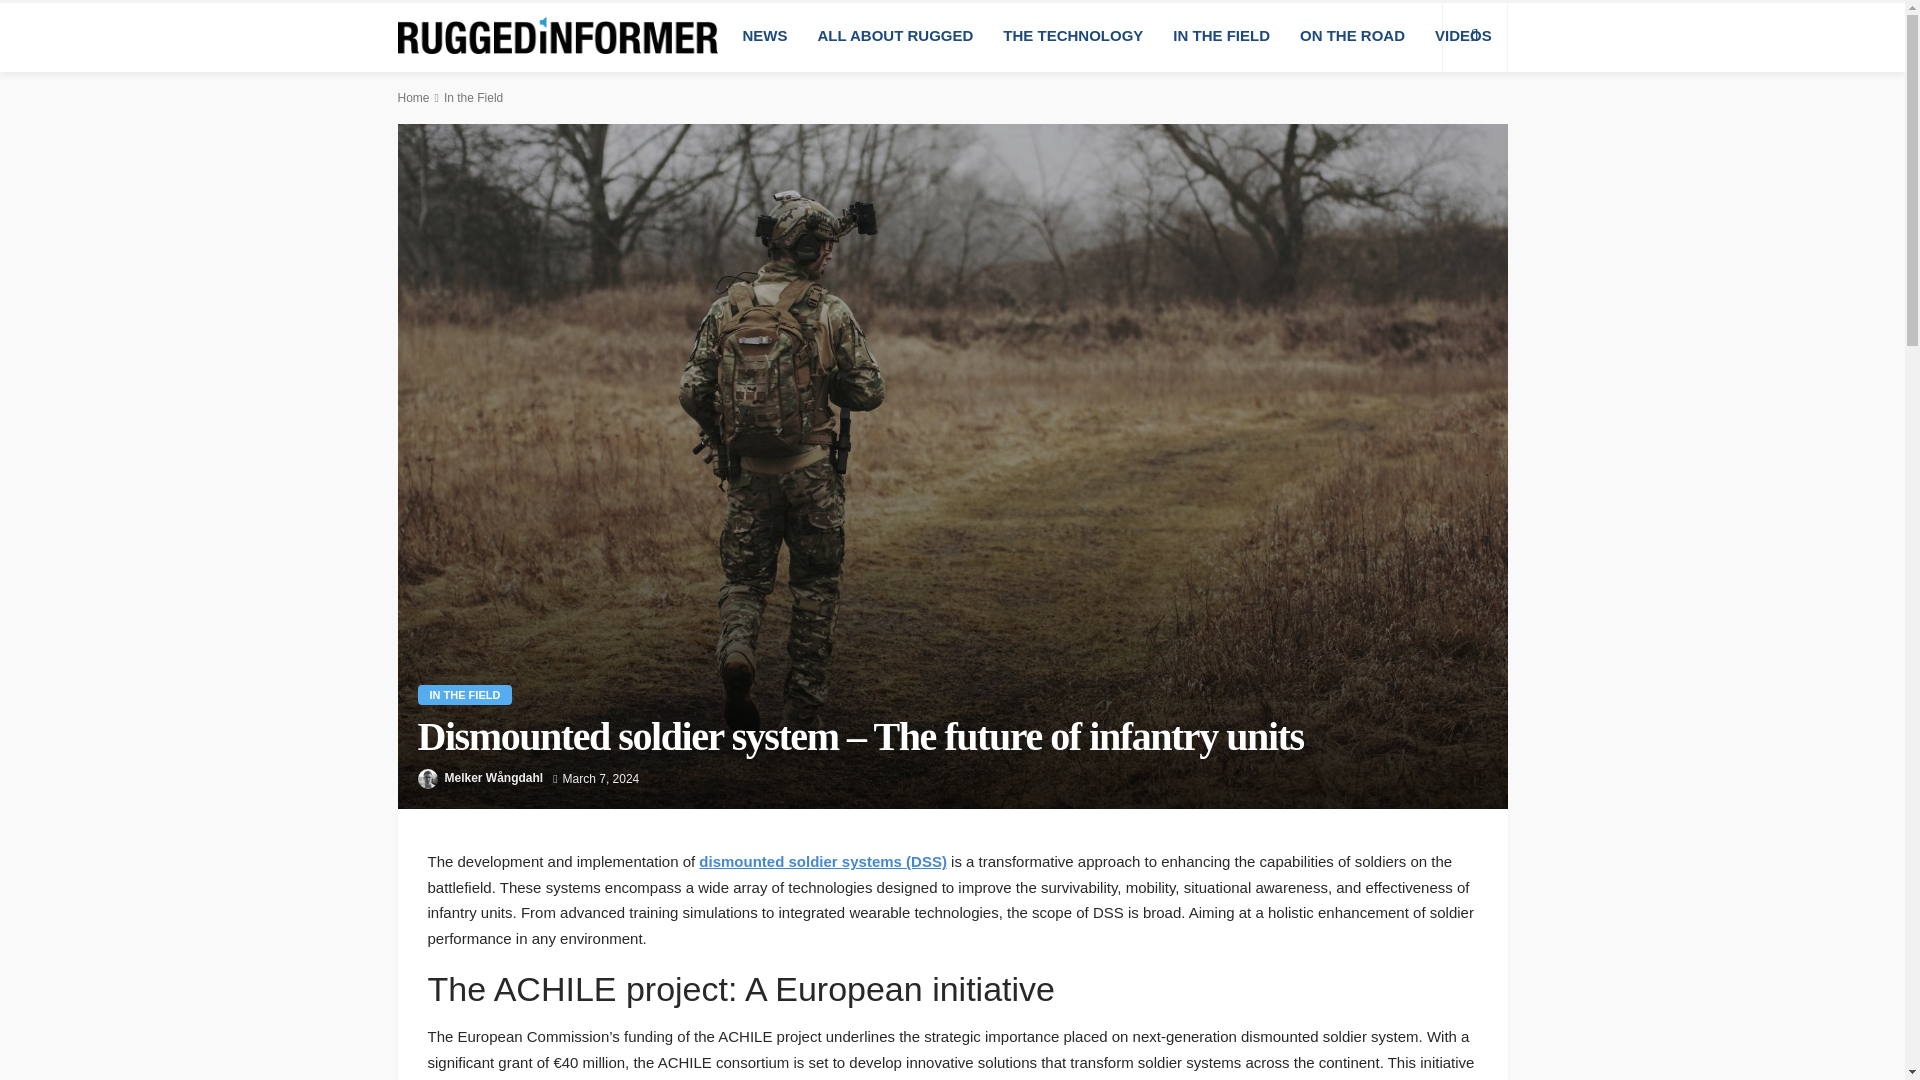 The width and height of the screenshot is (1920, 1080). I want to click on IN THE FIELD, so click(1220, 36).